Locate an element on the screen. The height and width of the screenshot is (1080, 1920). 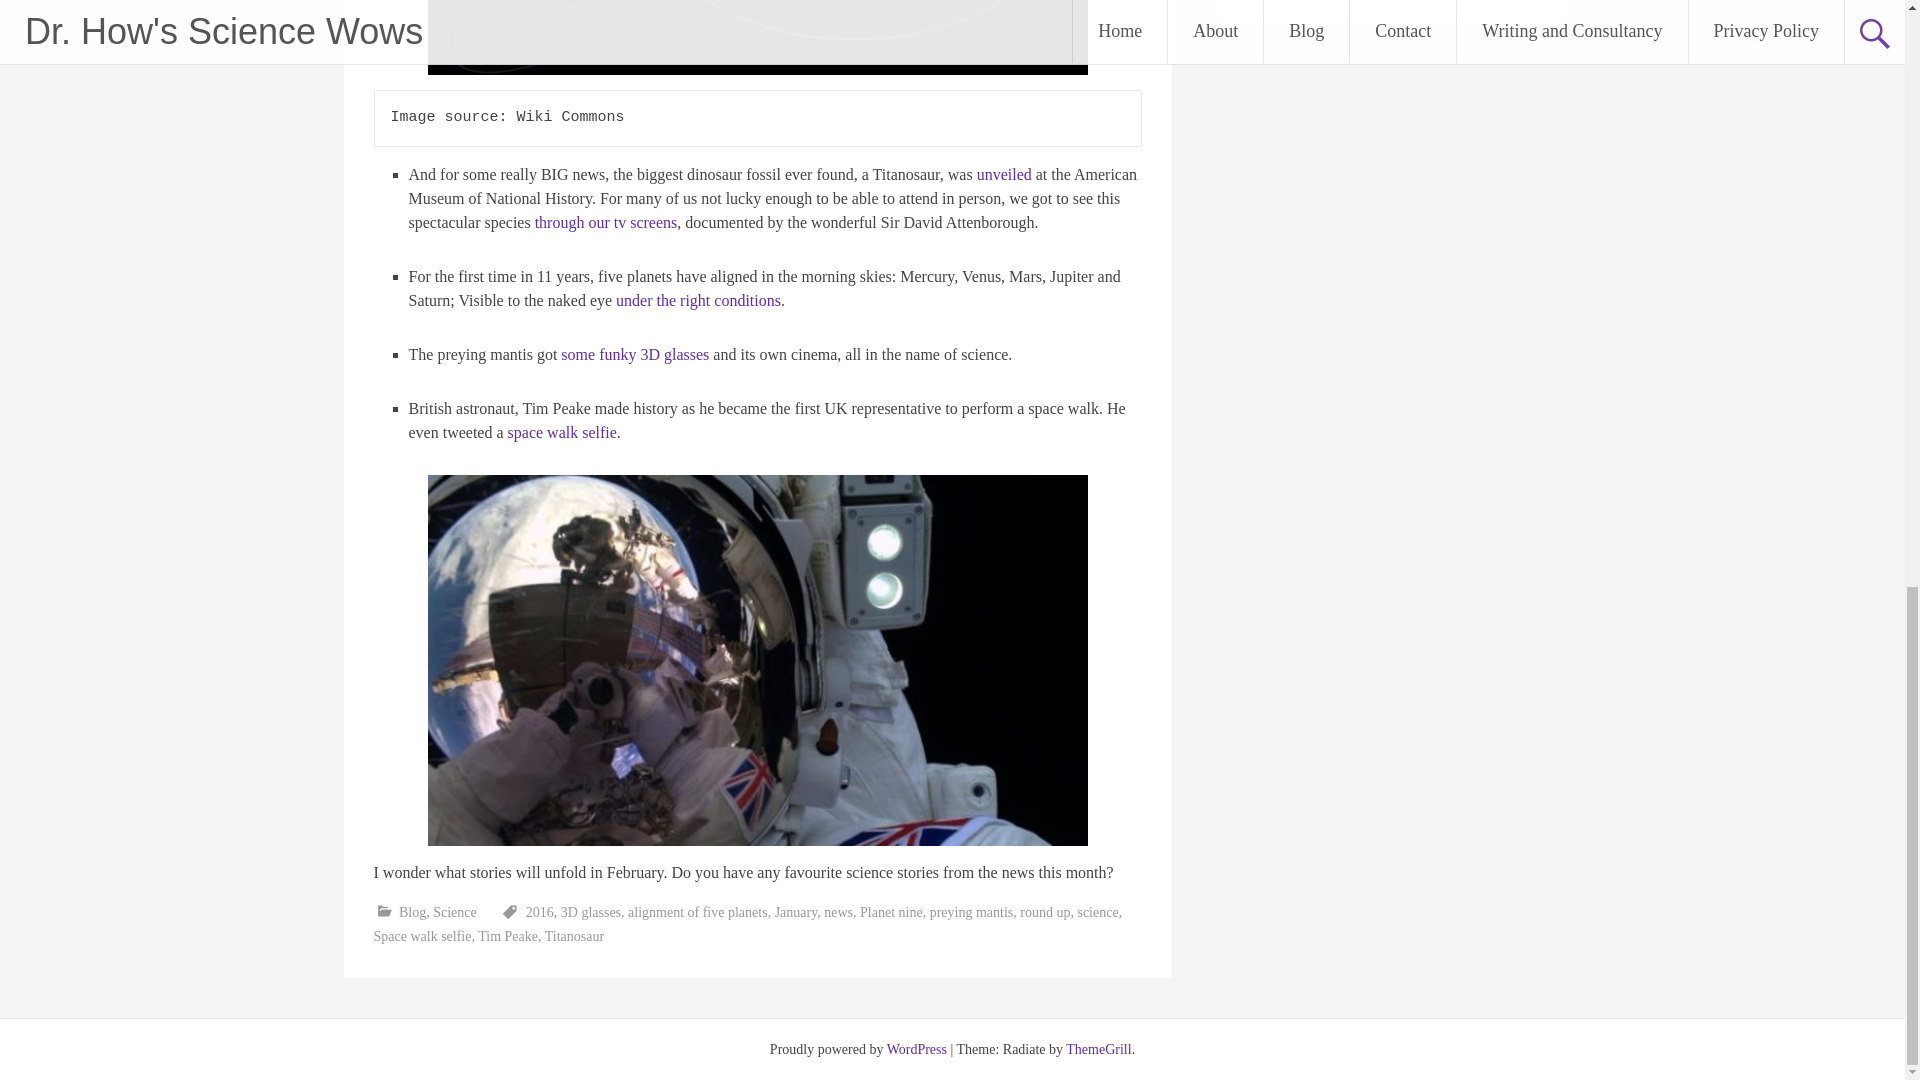
through our tv screens is located at coordinates (606, 222).